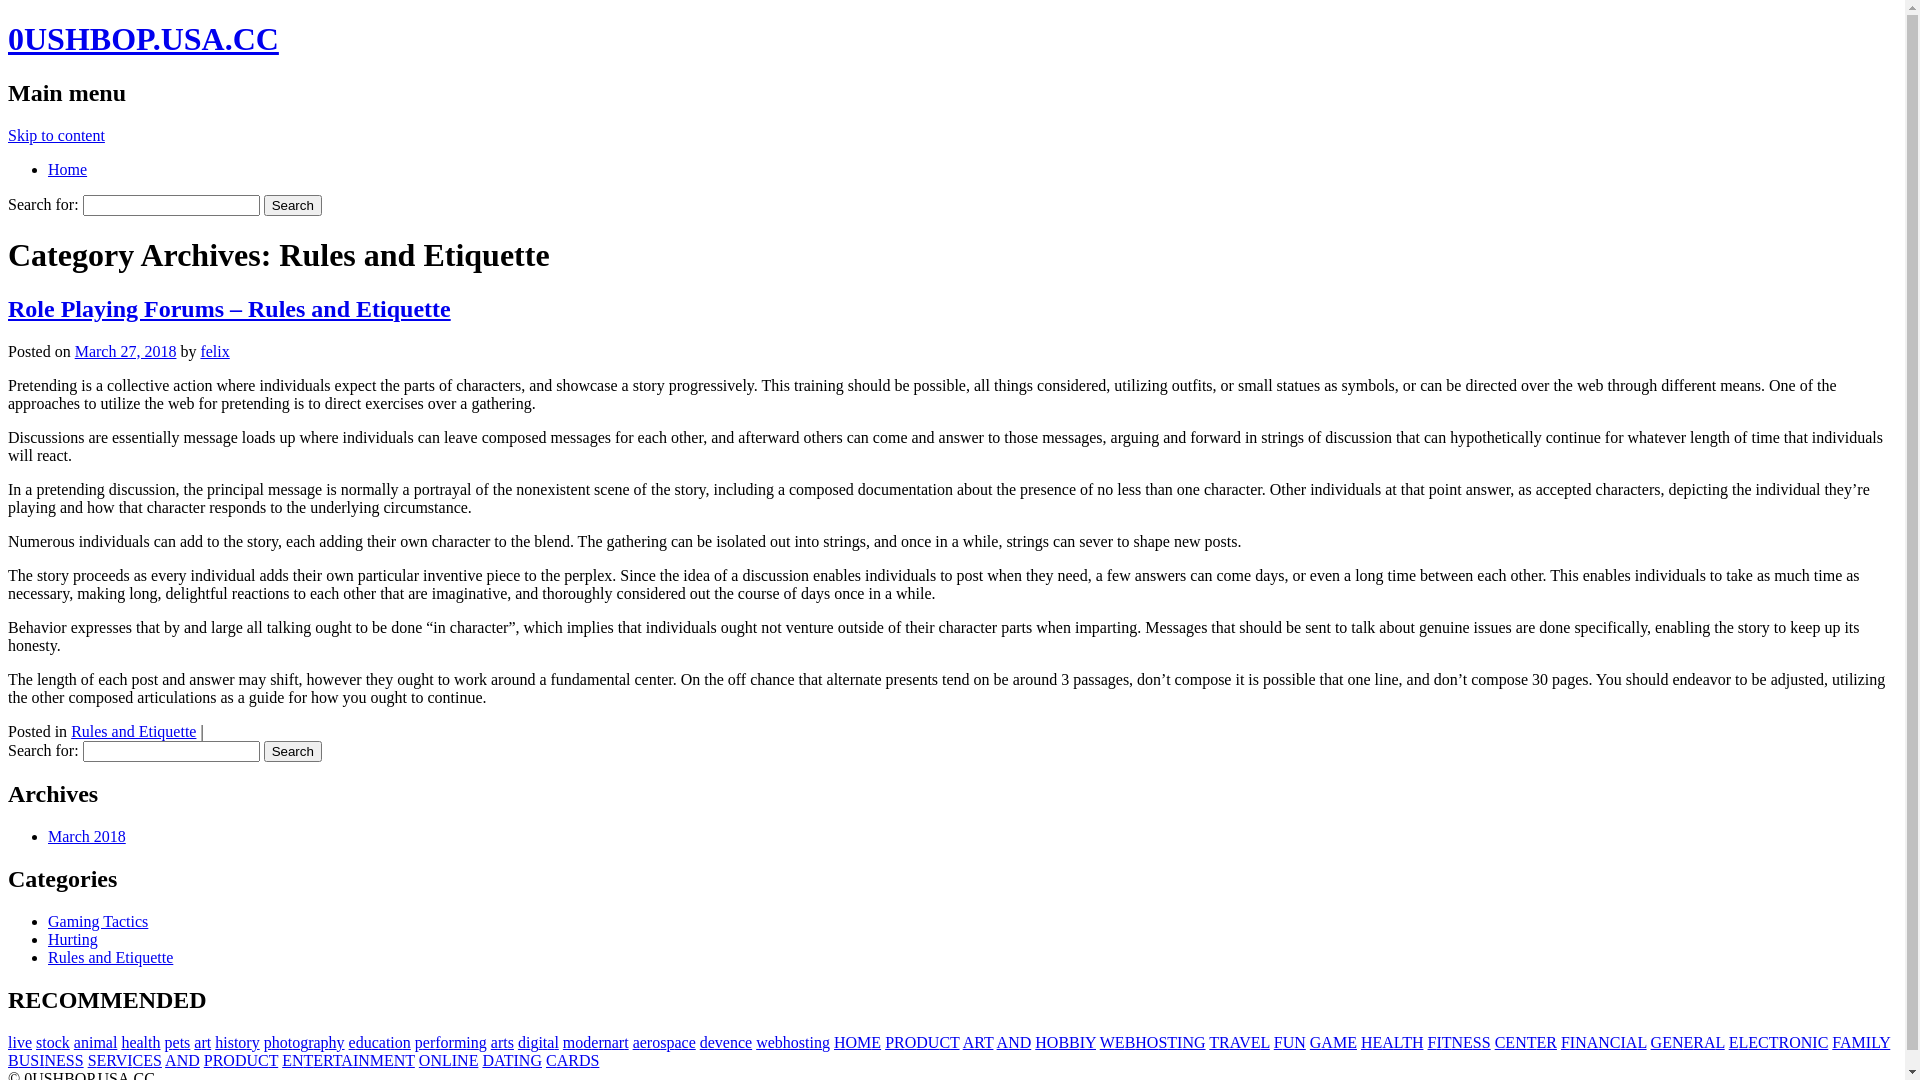 Image resolution: width=1920 pixels, height=1080 pixels. Describe the element at coordinates (204, 1042) in the screenshot. I see `r` at that location.